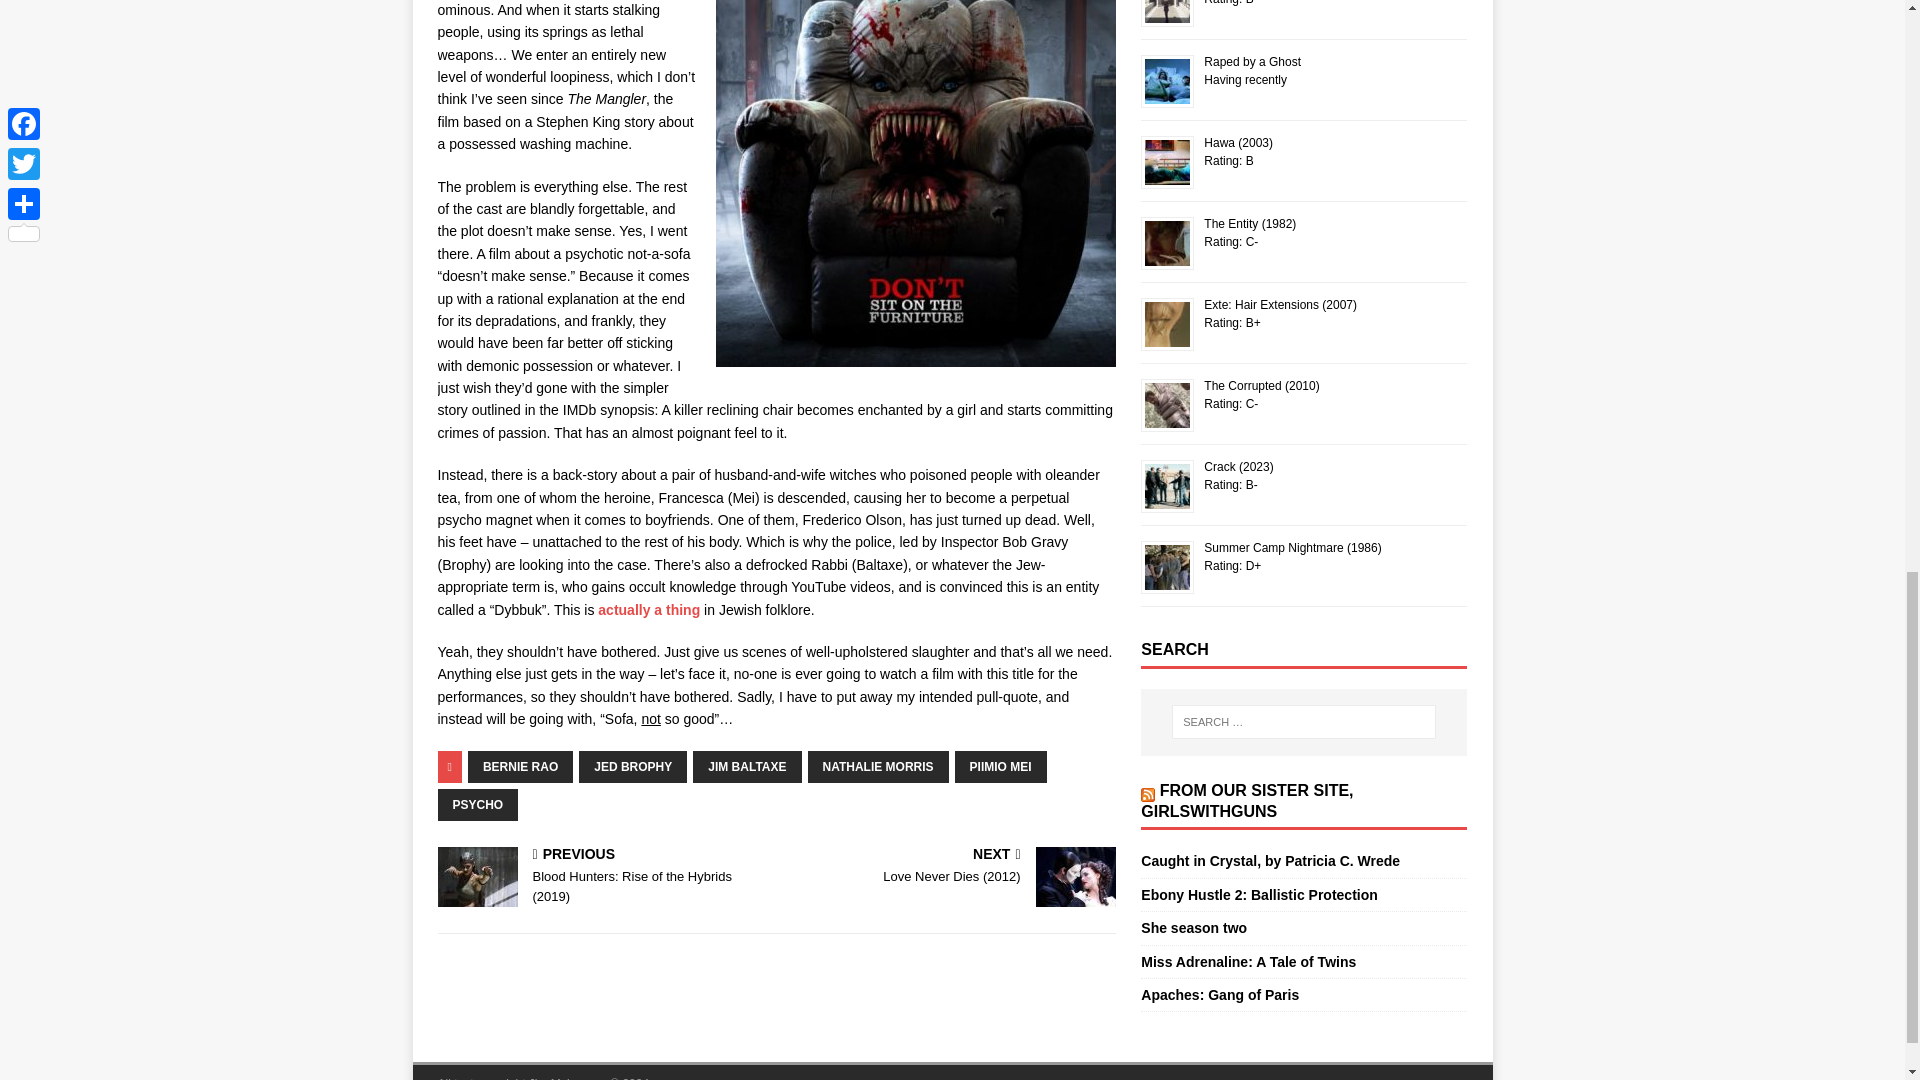 The width and height of the screenshot is (1920, 1080). Describe the element at coordinates (633, 766) in the screenshot. I see `JED BROPHY` at that location.